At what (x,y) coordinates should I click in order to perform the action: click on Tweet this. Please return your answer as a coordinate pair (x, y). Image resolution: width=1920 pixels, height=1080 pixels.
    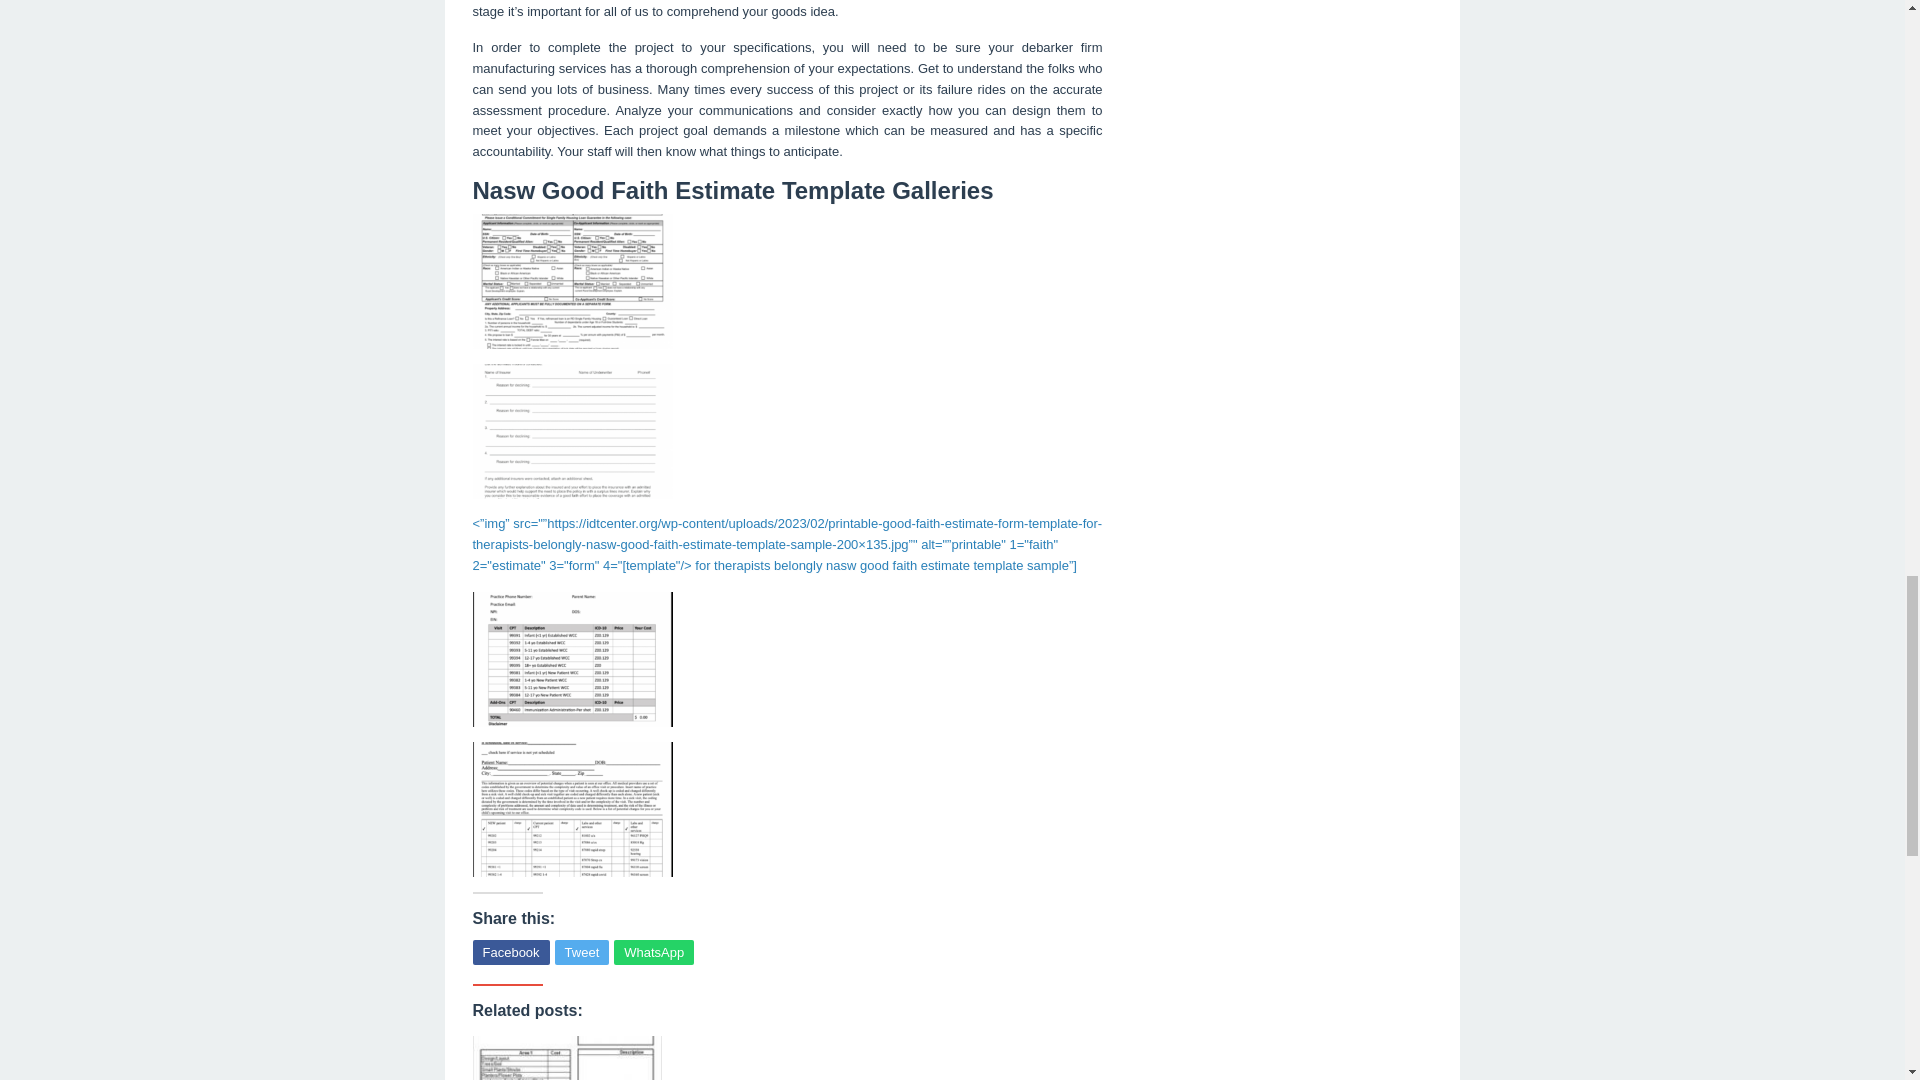
    Looking at the image, I should click on (582, 952).